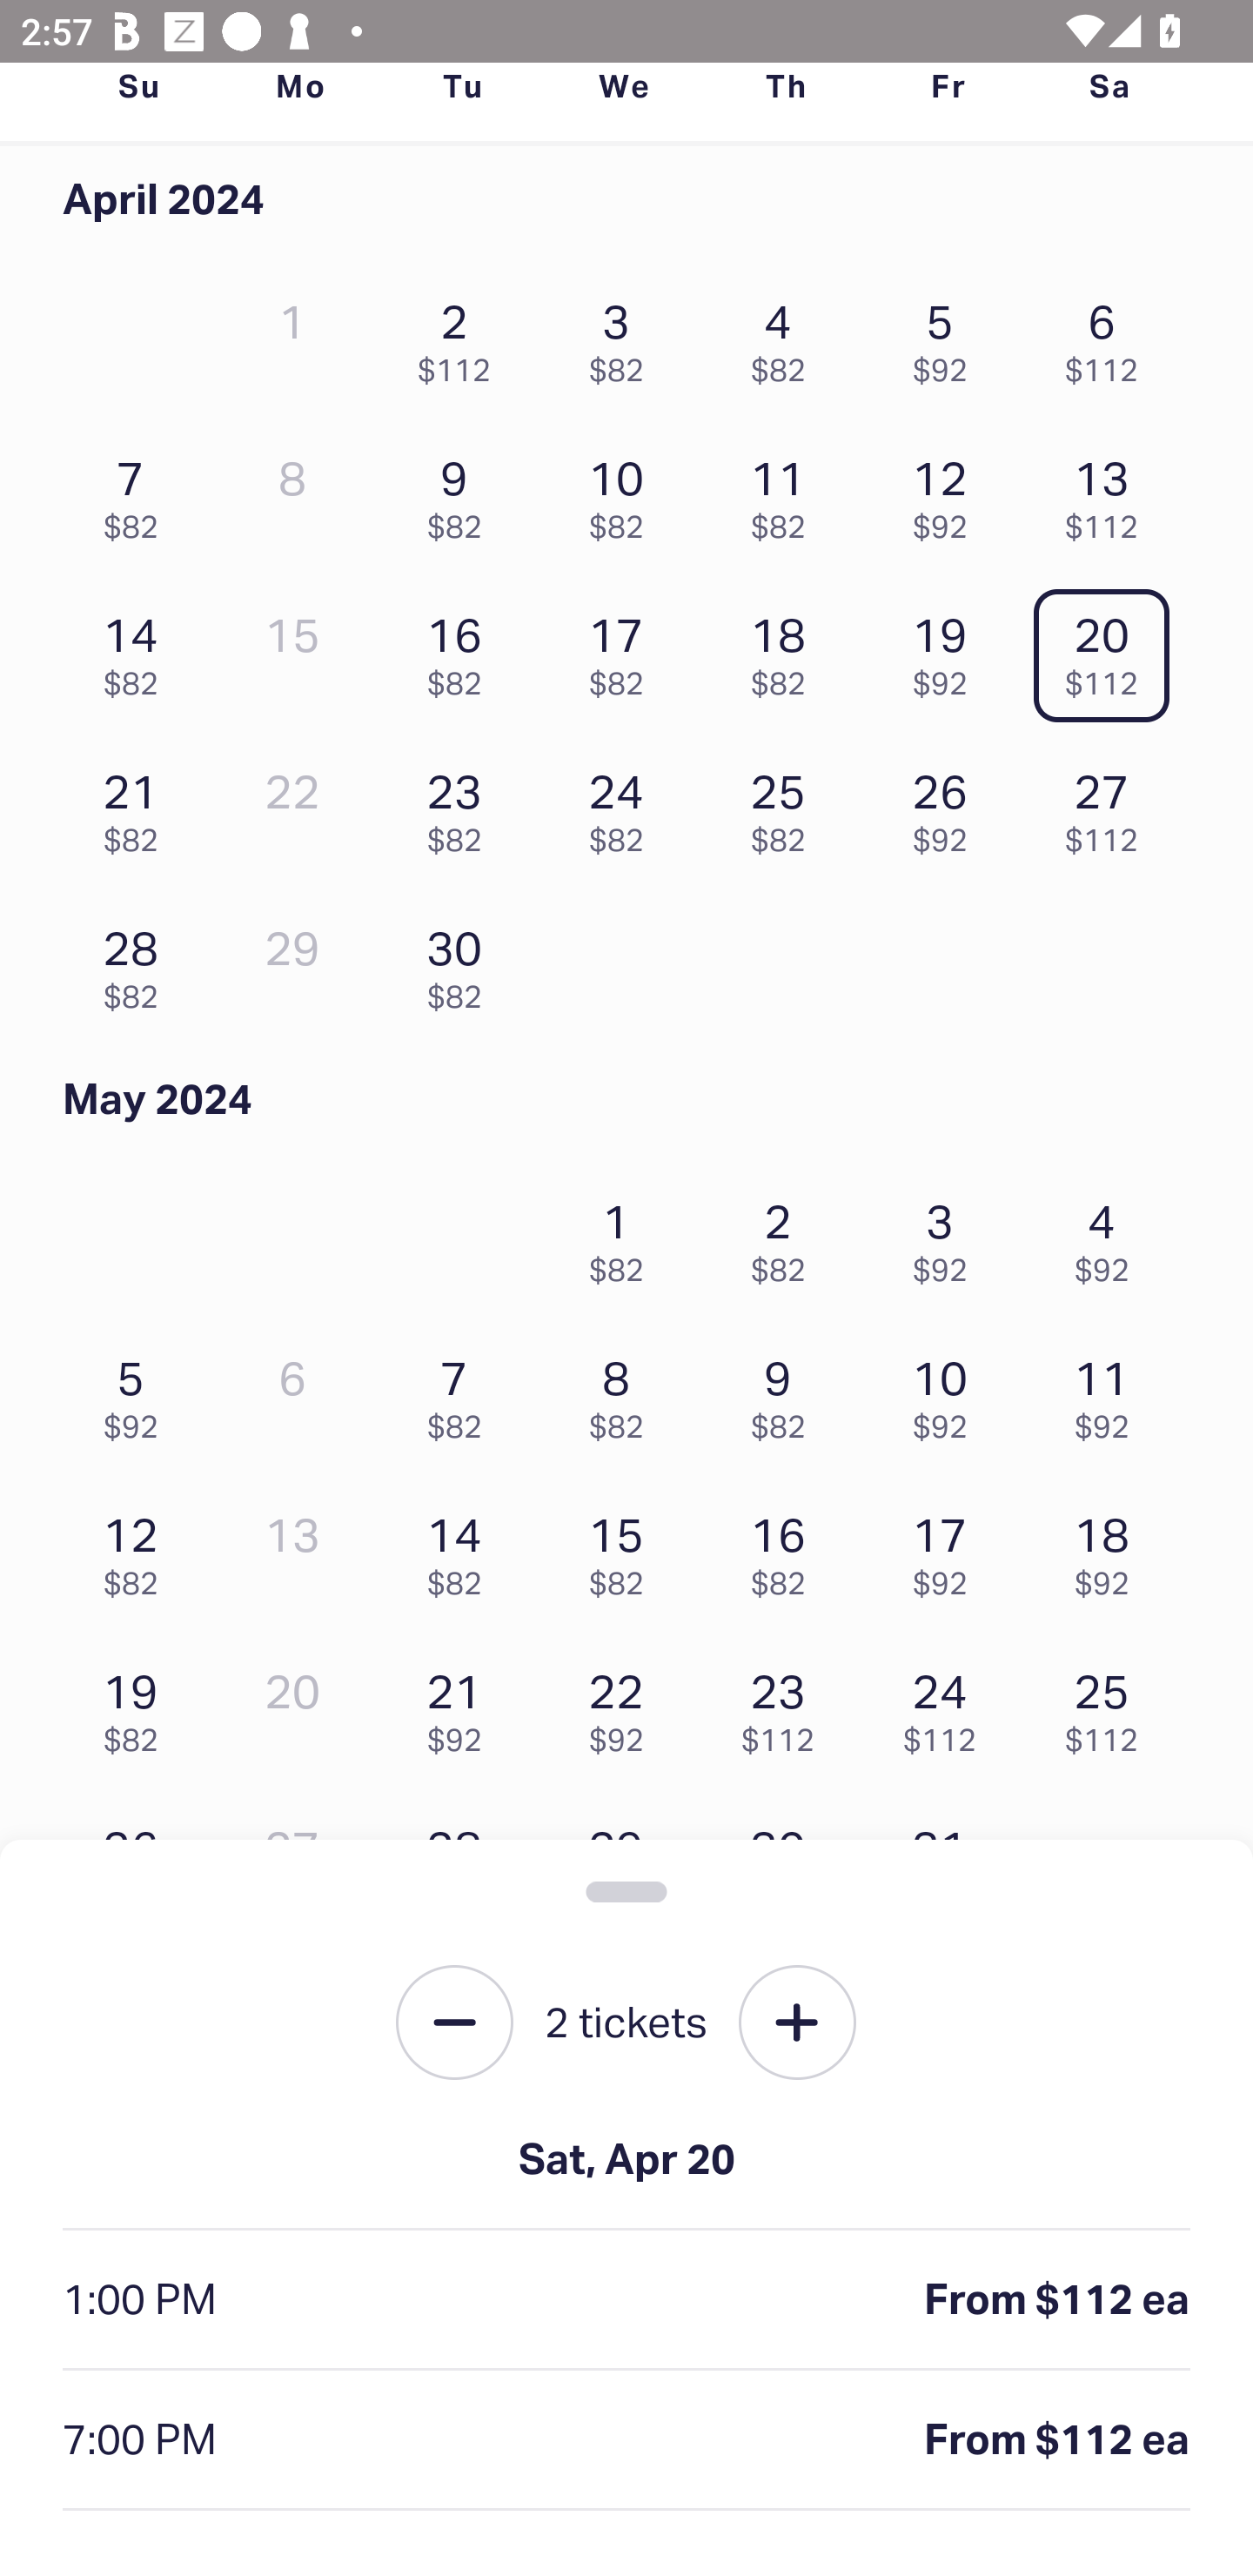 The height and width of the screenshot is (2576, 1253). What do you see at coordinates (786, 804) in the screenshot?
I see `25 $82` at bounding box center [786, 804].